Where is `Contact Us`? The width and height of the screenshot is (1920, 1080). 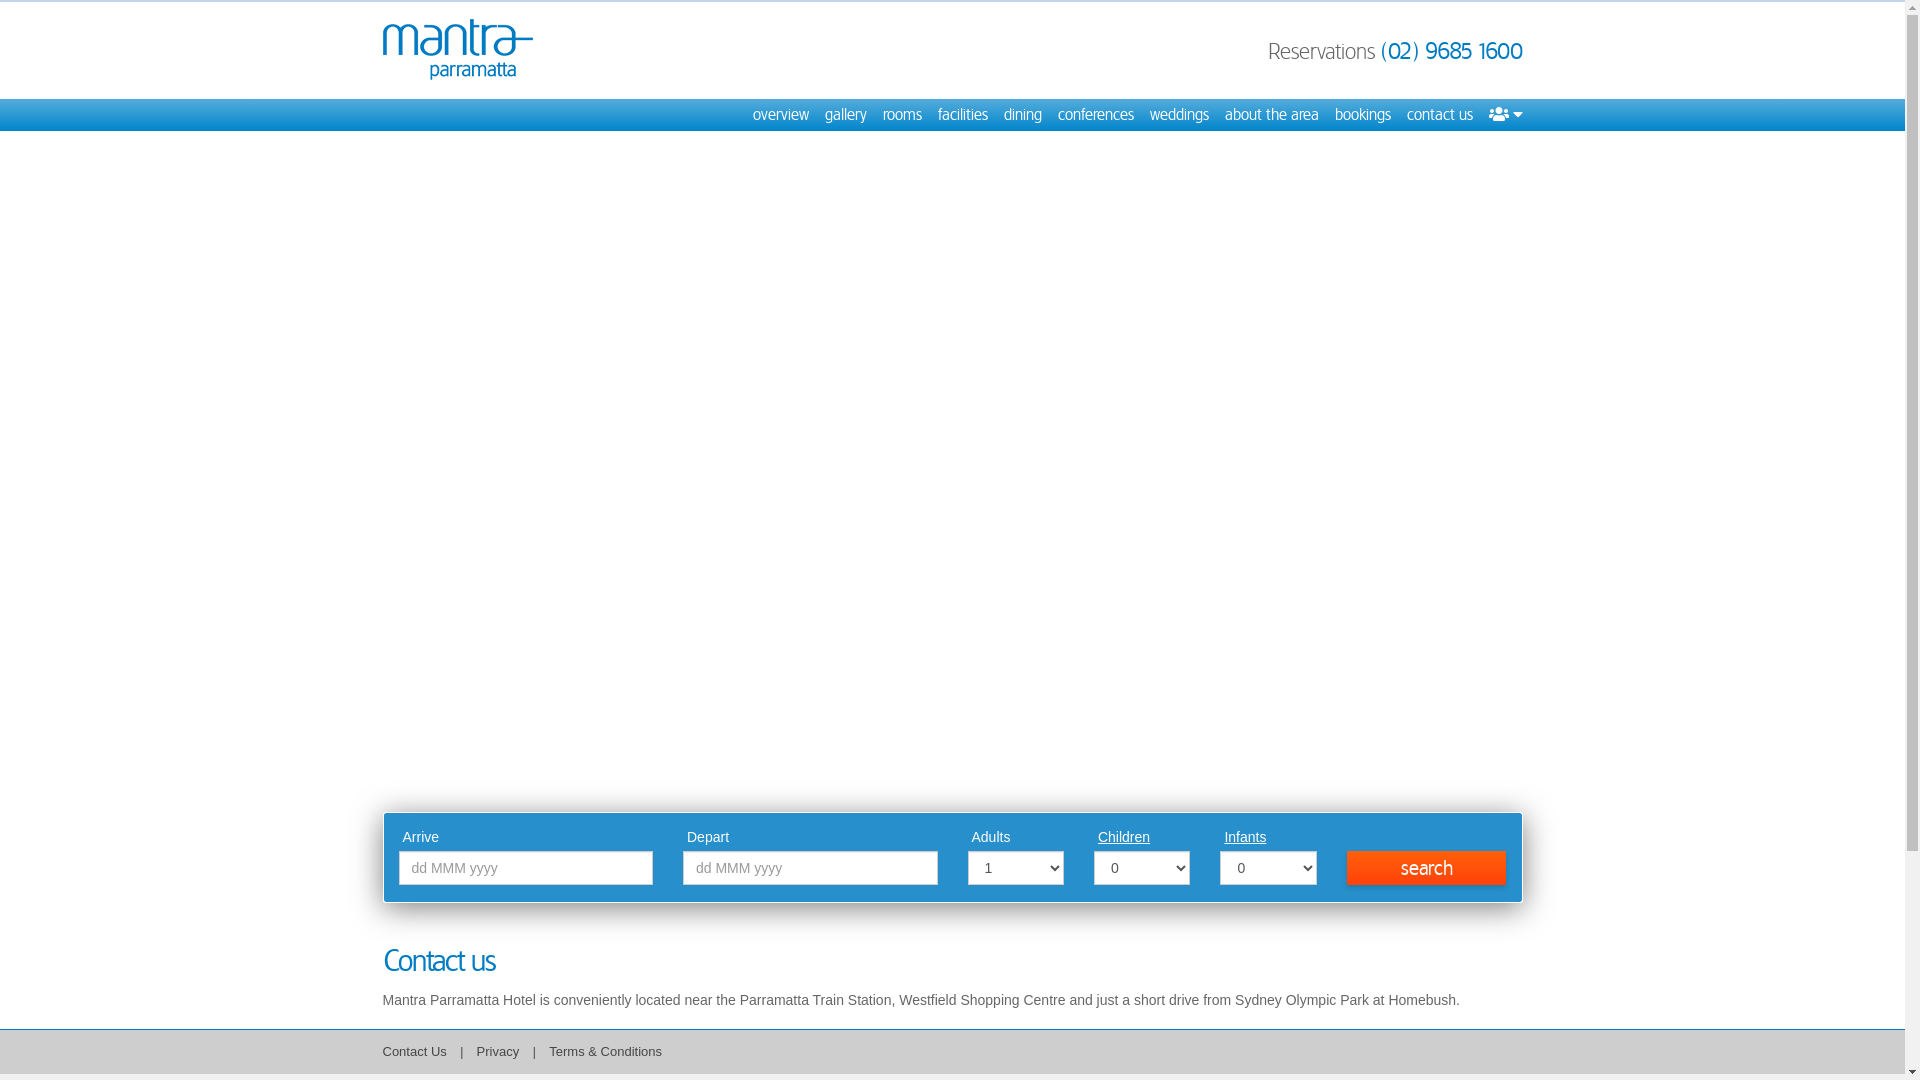
Contact Us is located at coordinates (414, 1052).